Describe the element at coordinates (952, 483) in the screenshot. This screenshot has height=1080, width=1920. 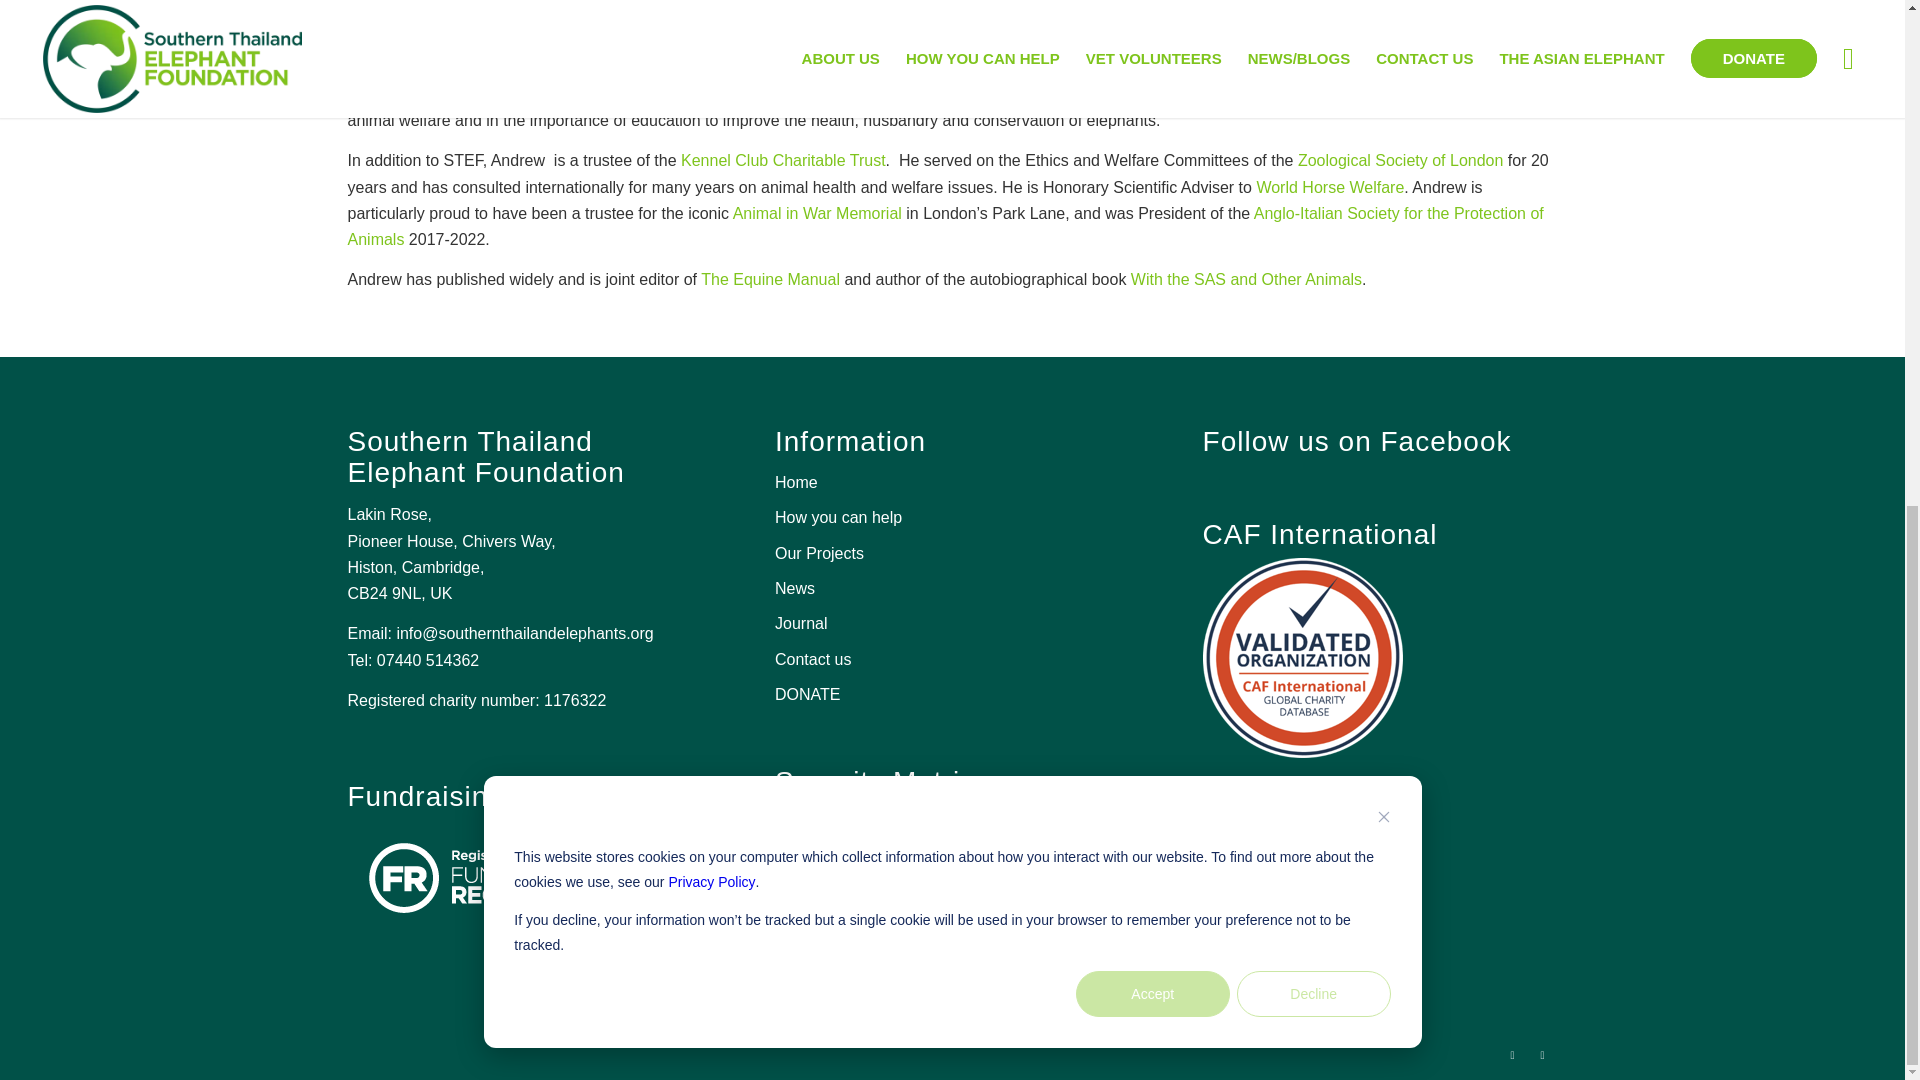
I see `Home` at that location.